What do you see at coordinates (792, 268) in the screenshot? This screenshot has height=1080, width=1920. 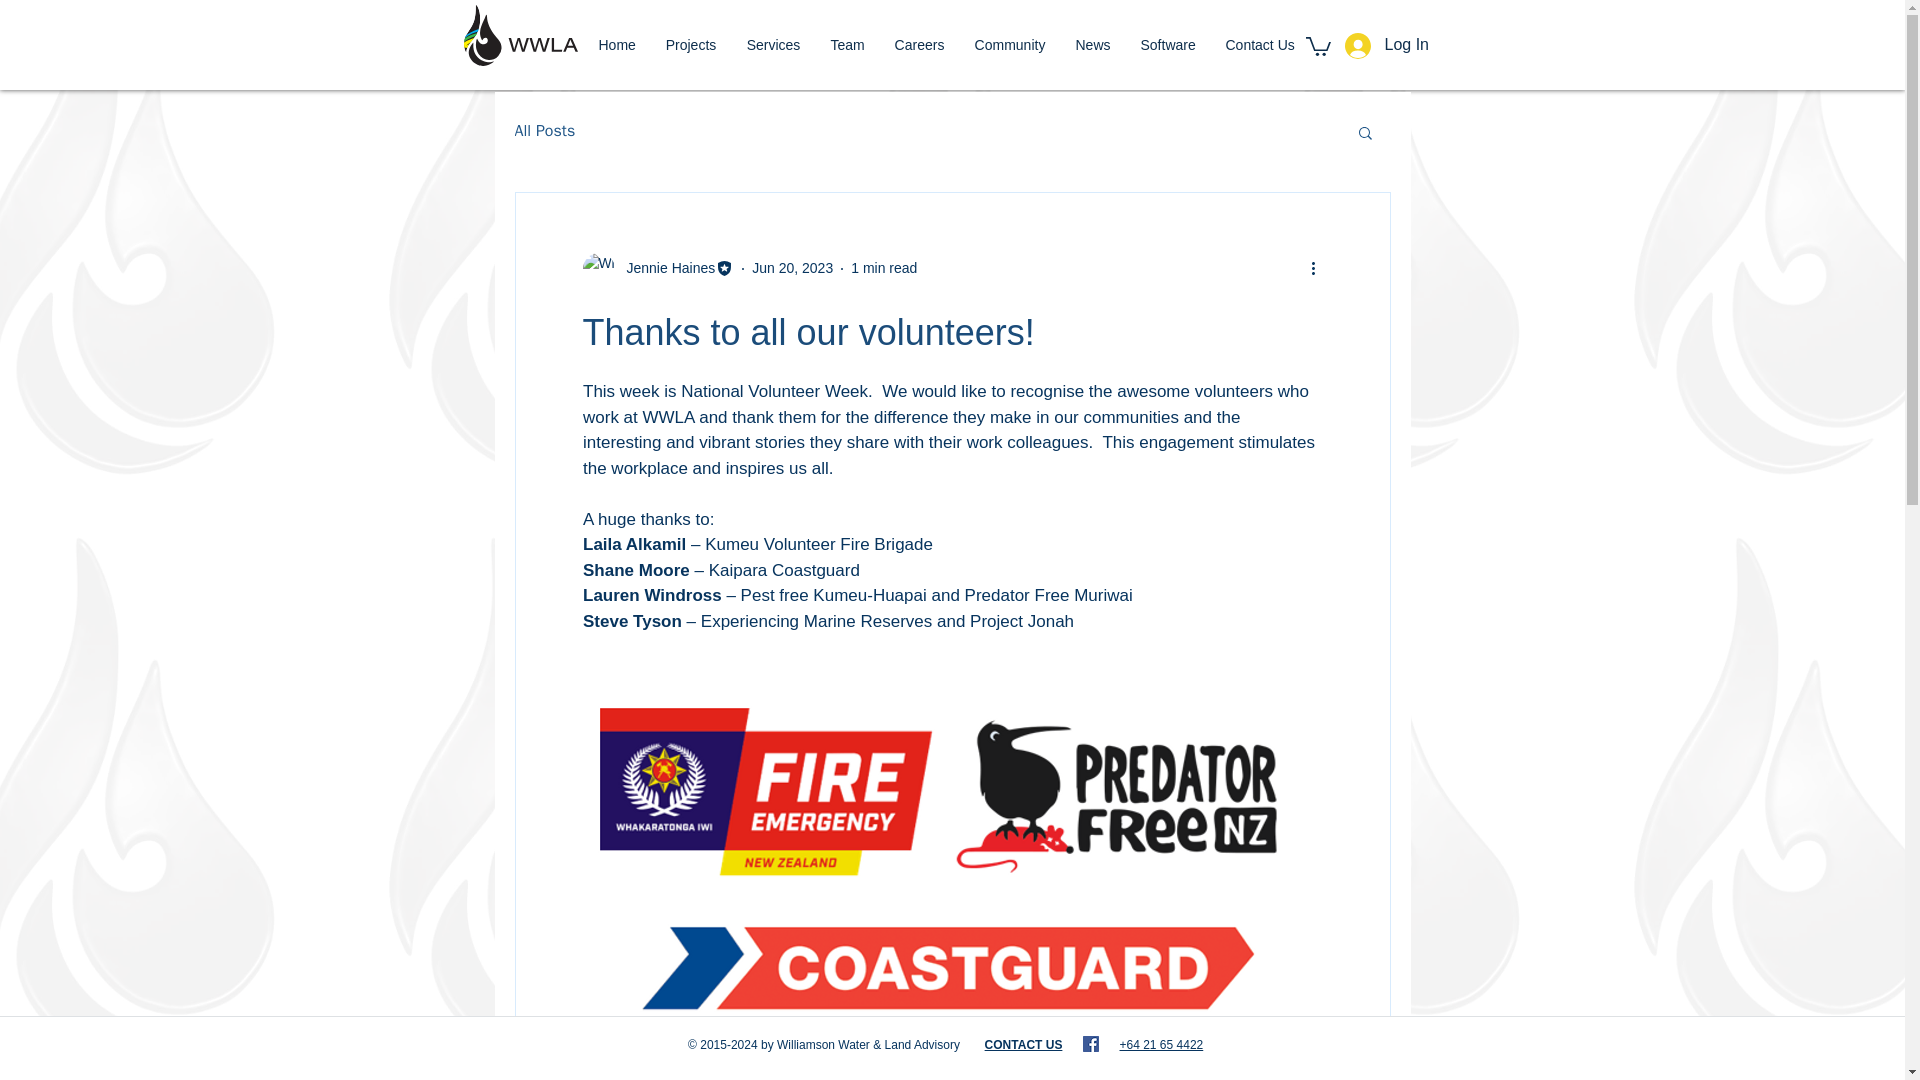 I see `Jun 20, 2023` at bounding box center [792, 268].